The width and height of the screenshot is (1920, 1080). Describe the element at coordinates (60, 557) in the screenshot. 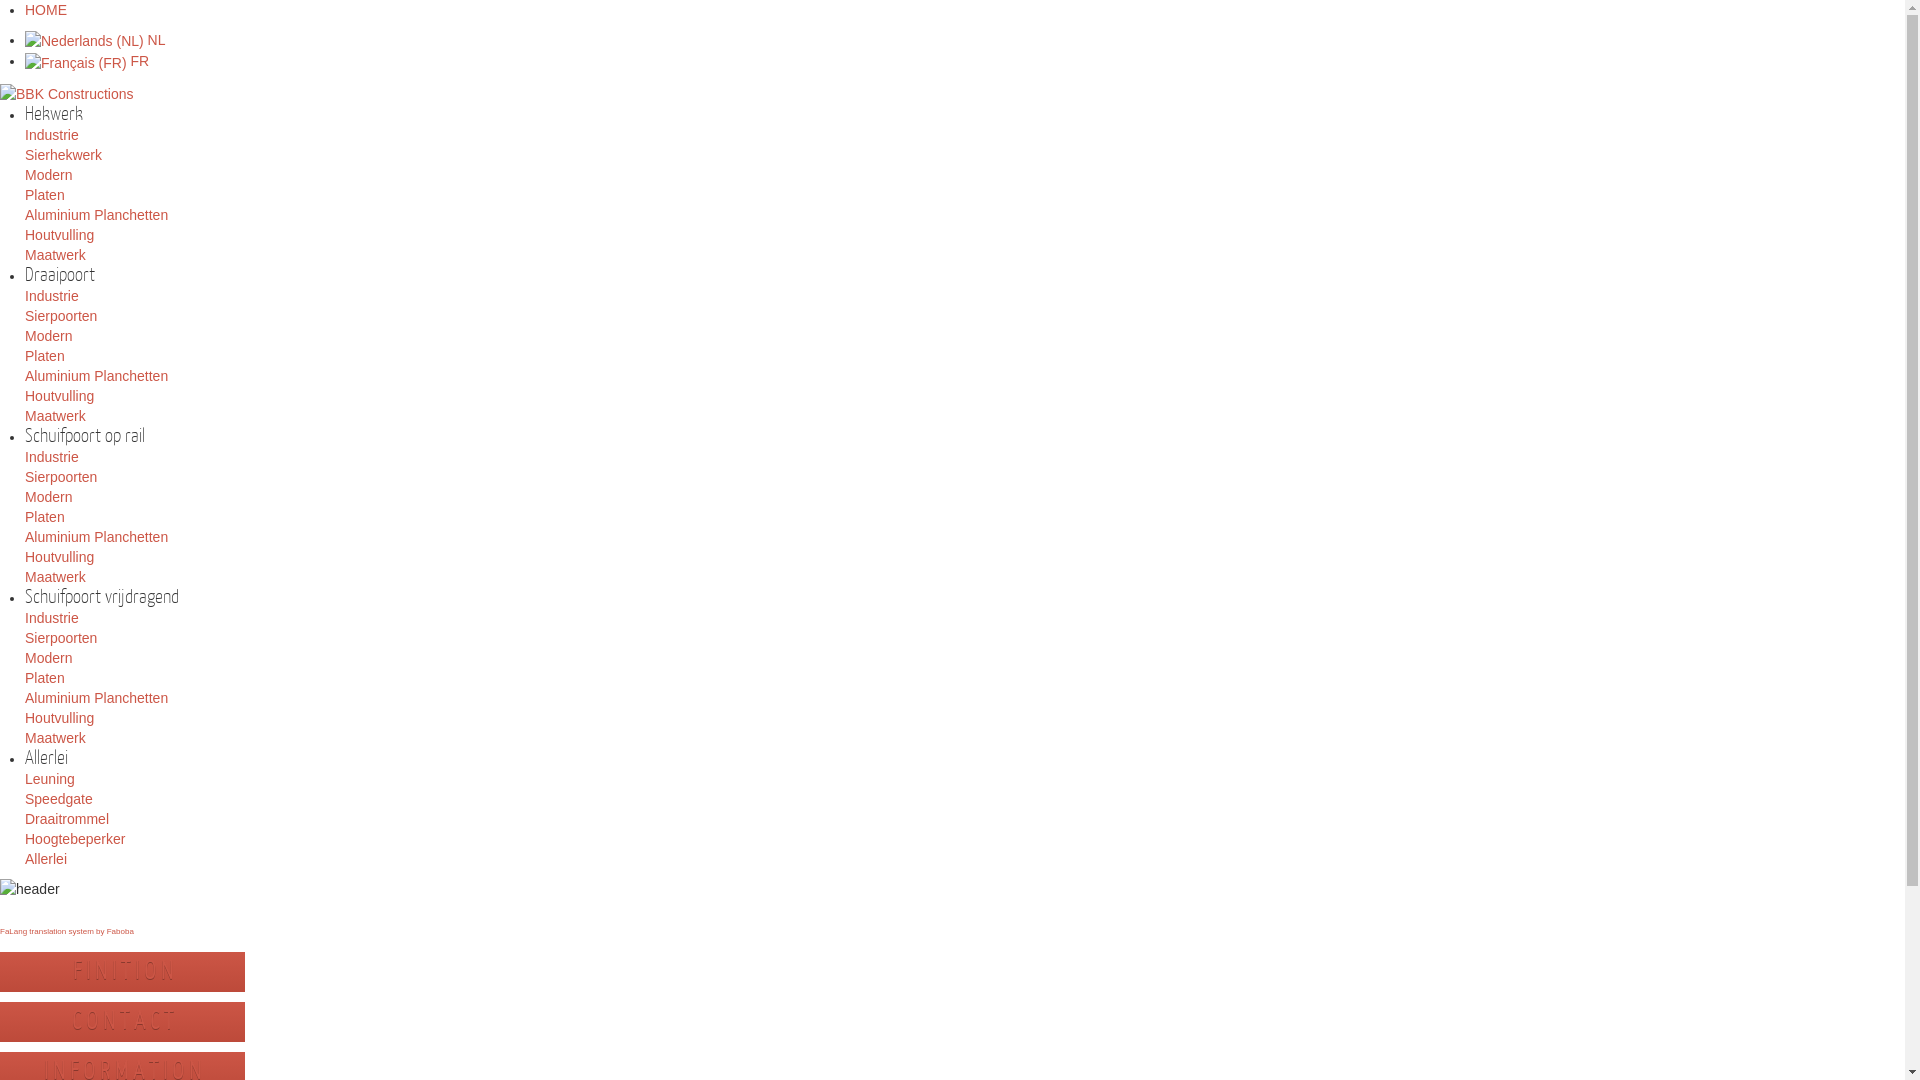

I see `Houtvulling` at that location.